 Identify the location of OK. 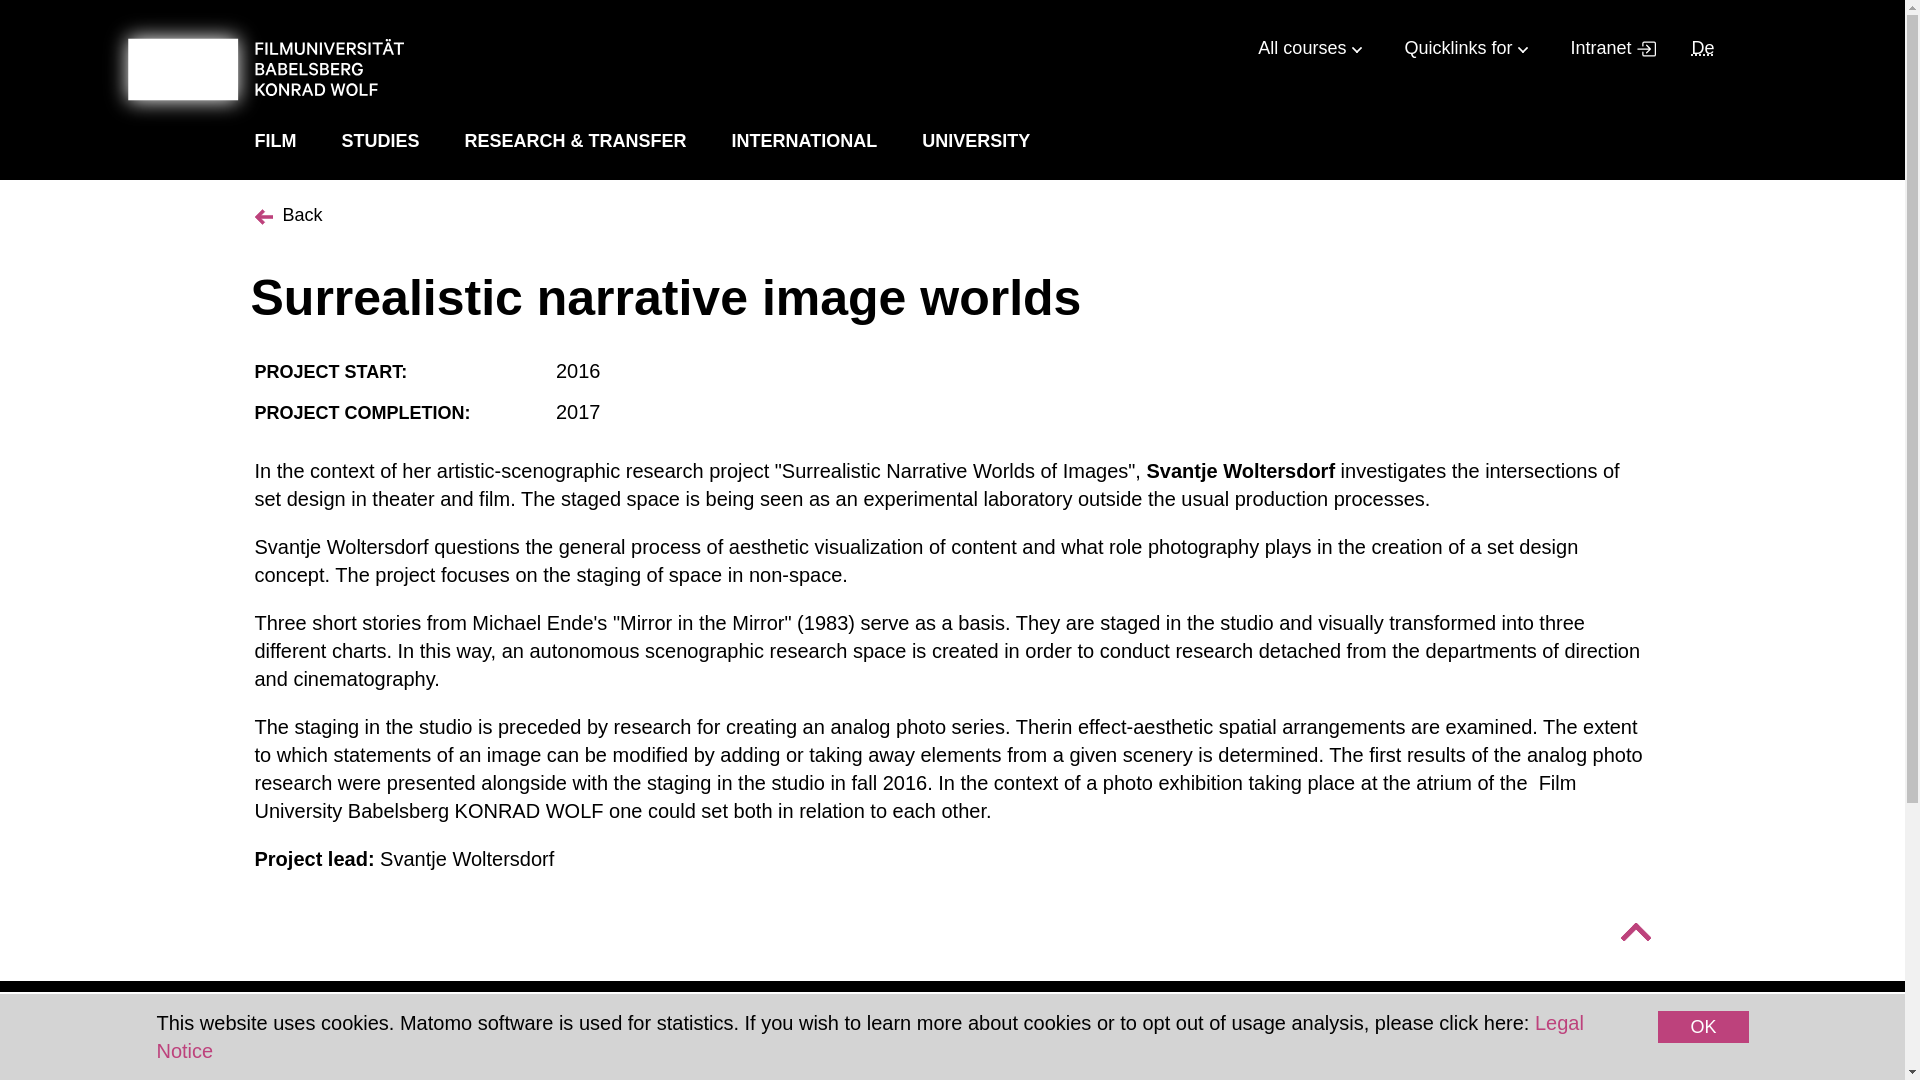
(1702, 1026).